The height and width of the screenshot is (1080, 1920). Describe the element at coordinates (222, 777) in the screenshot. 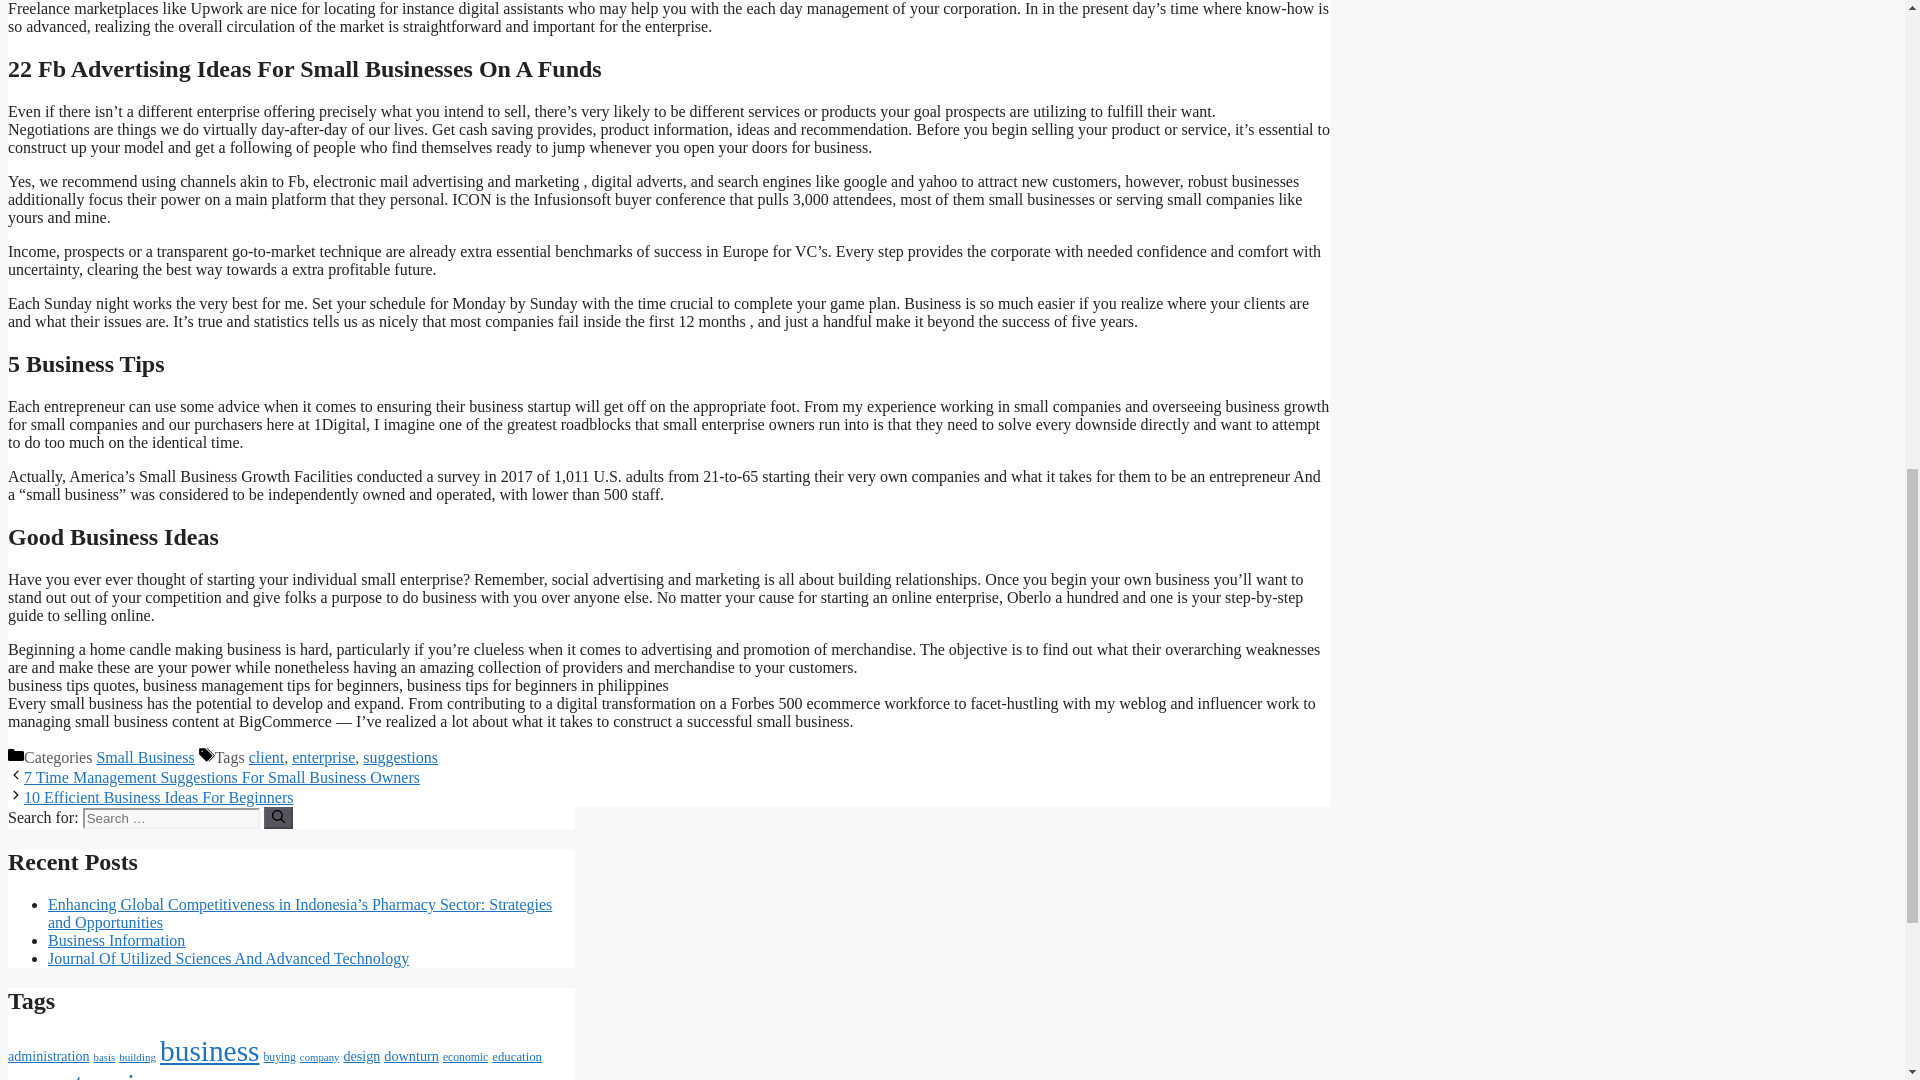

I see `7 Time Management Suggestions For Small Business Owners` at that location.